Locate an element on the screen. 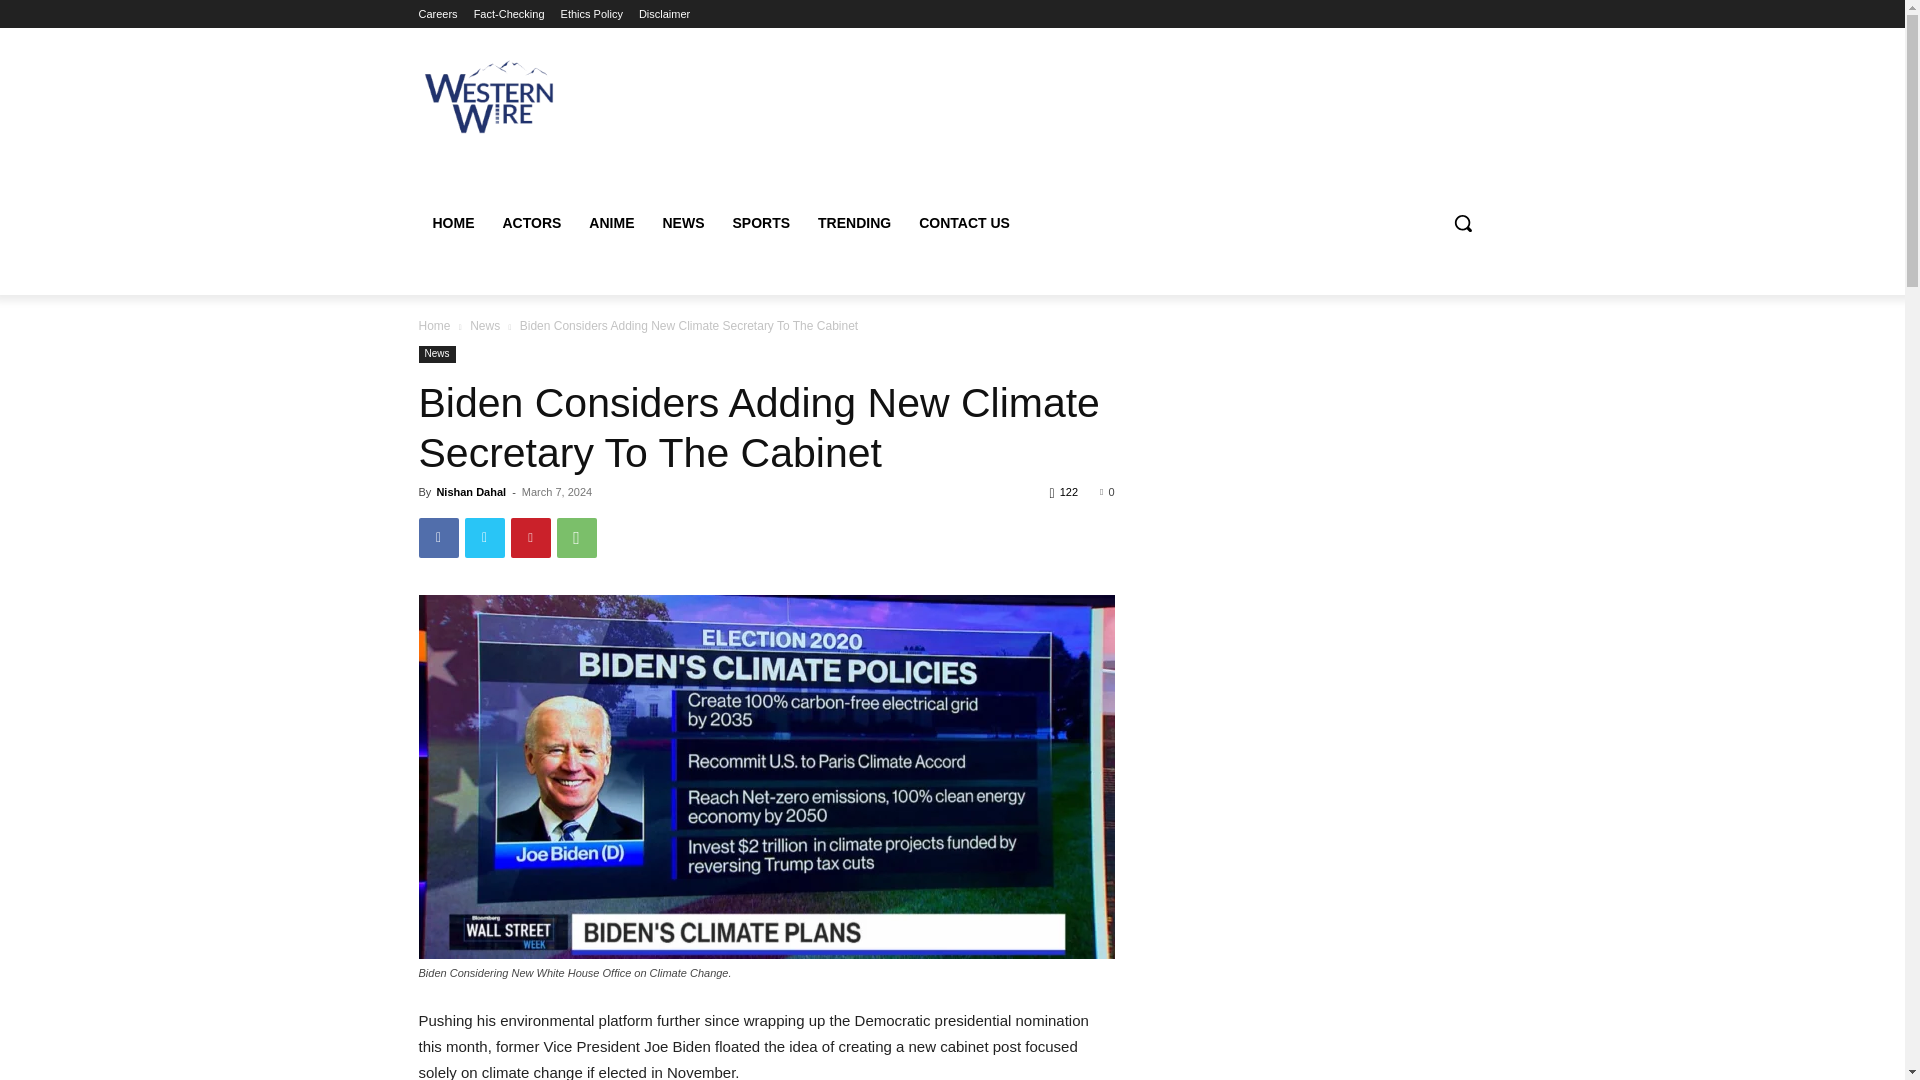  WhatsApp is located at coordinates (576, 538).